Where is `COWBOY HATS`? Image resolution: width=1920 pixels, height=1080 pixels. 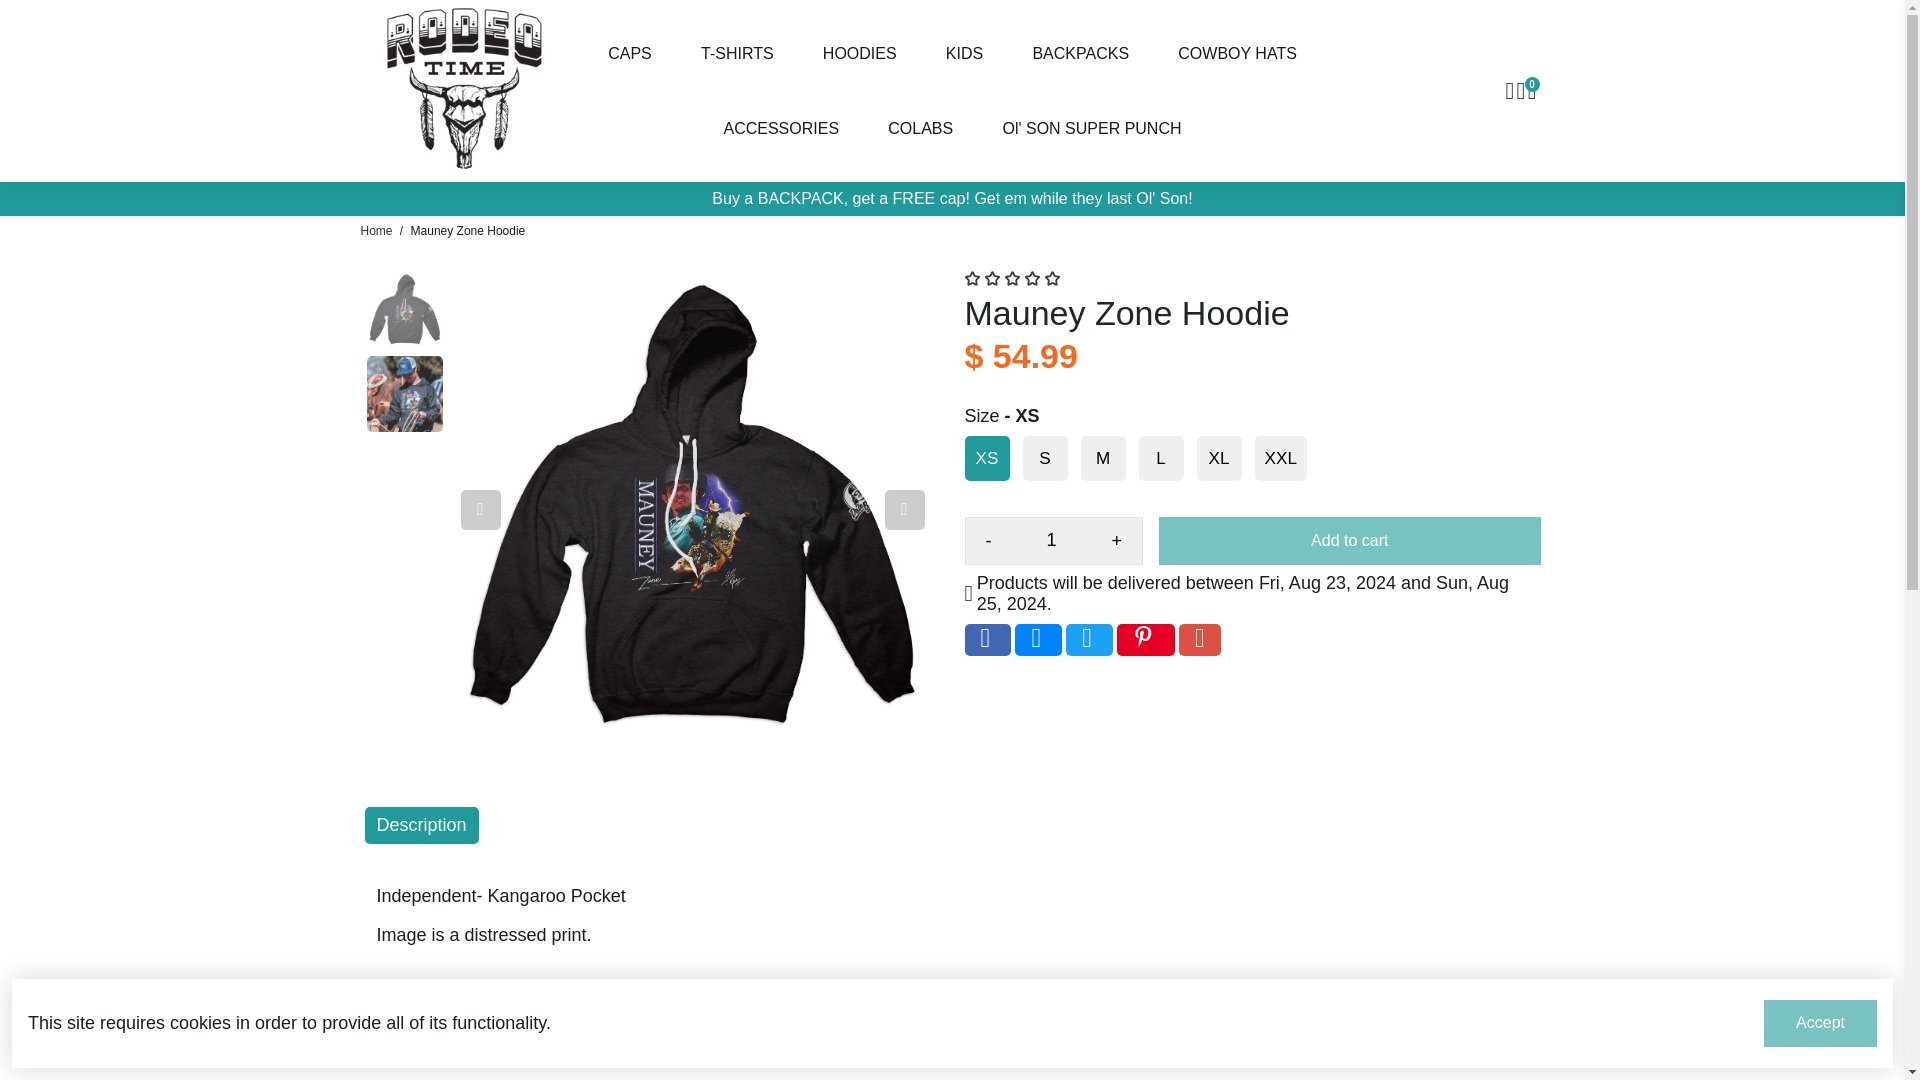 COWBOY HATS is located at coordinates (1237, 53).